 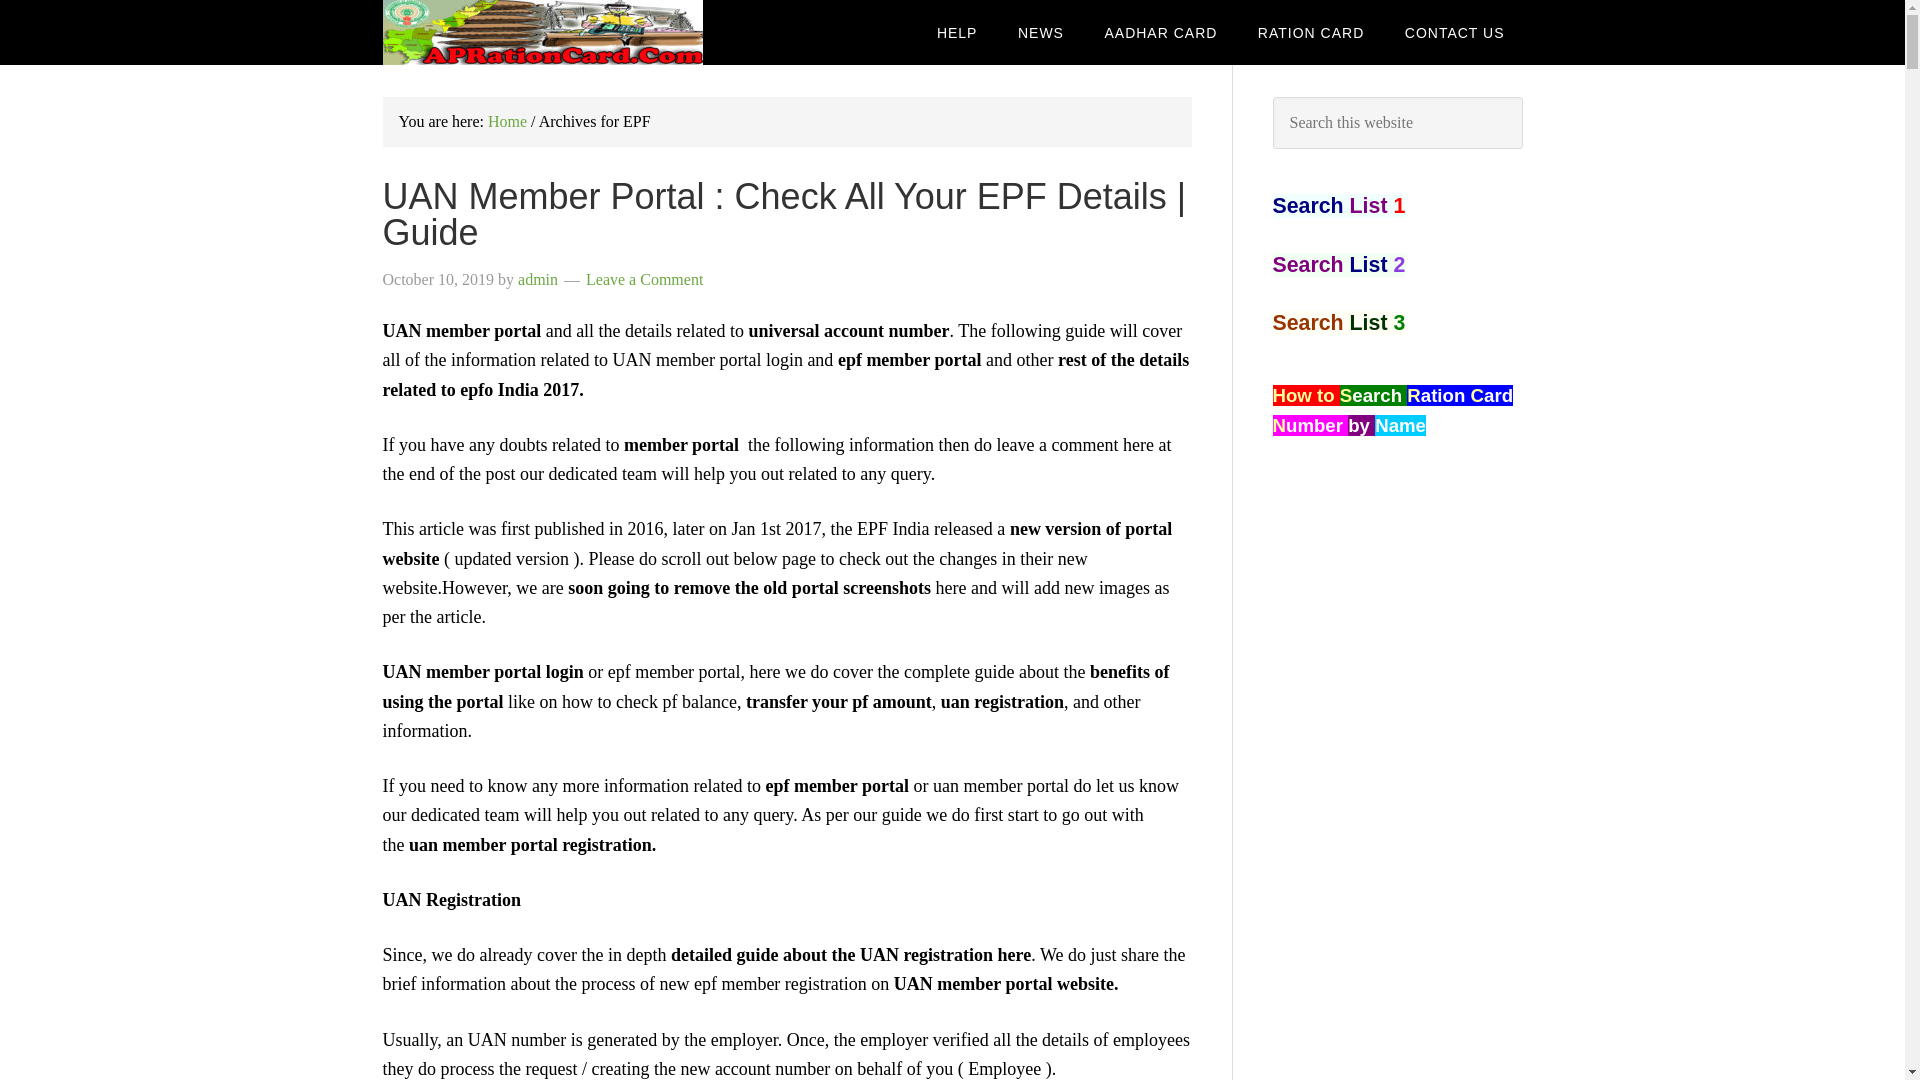 What do you see at coordinates (1160, 32) in the screenshot?
I see `AADHAR CARD` at bounding box center [1160, 32].